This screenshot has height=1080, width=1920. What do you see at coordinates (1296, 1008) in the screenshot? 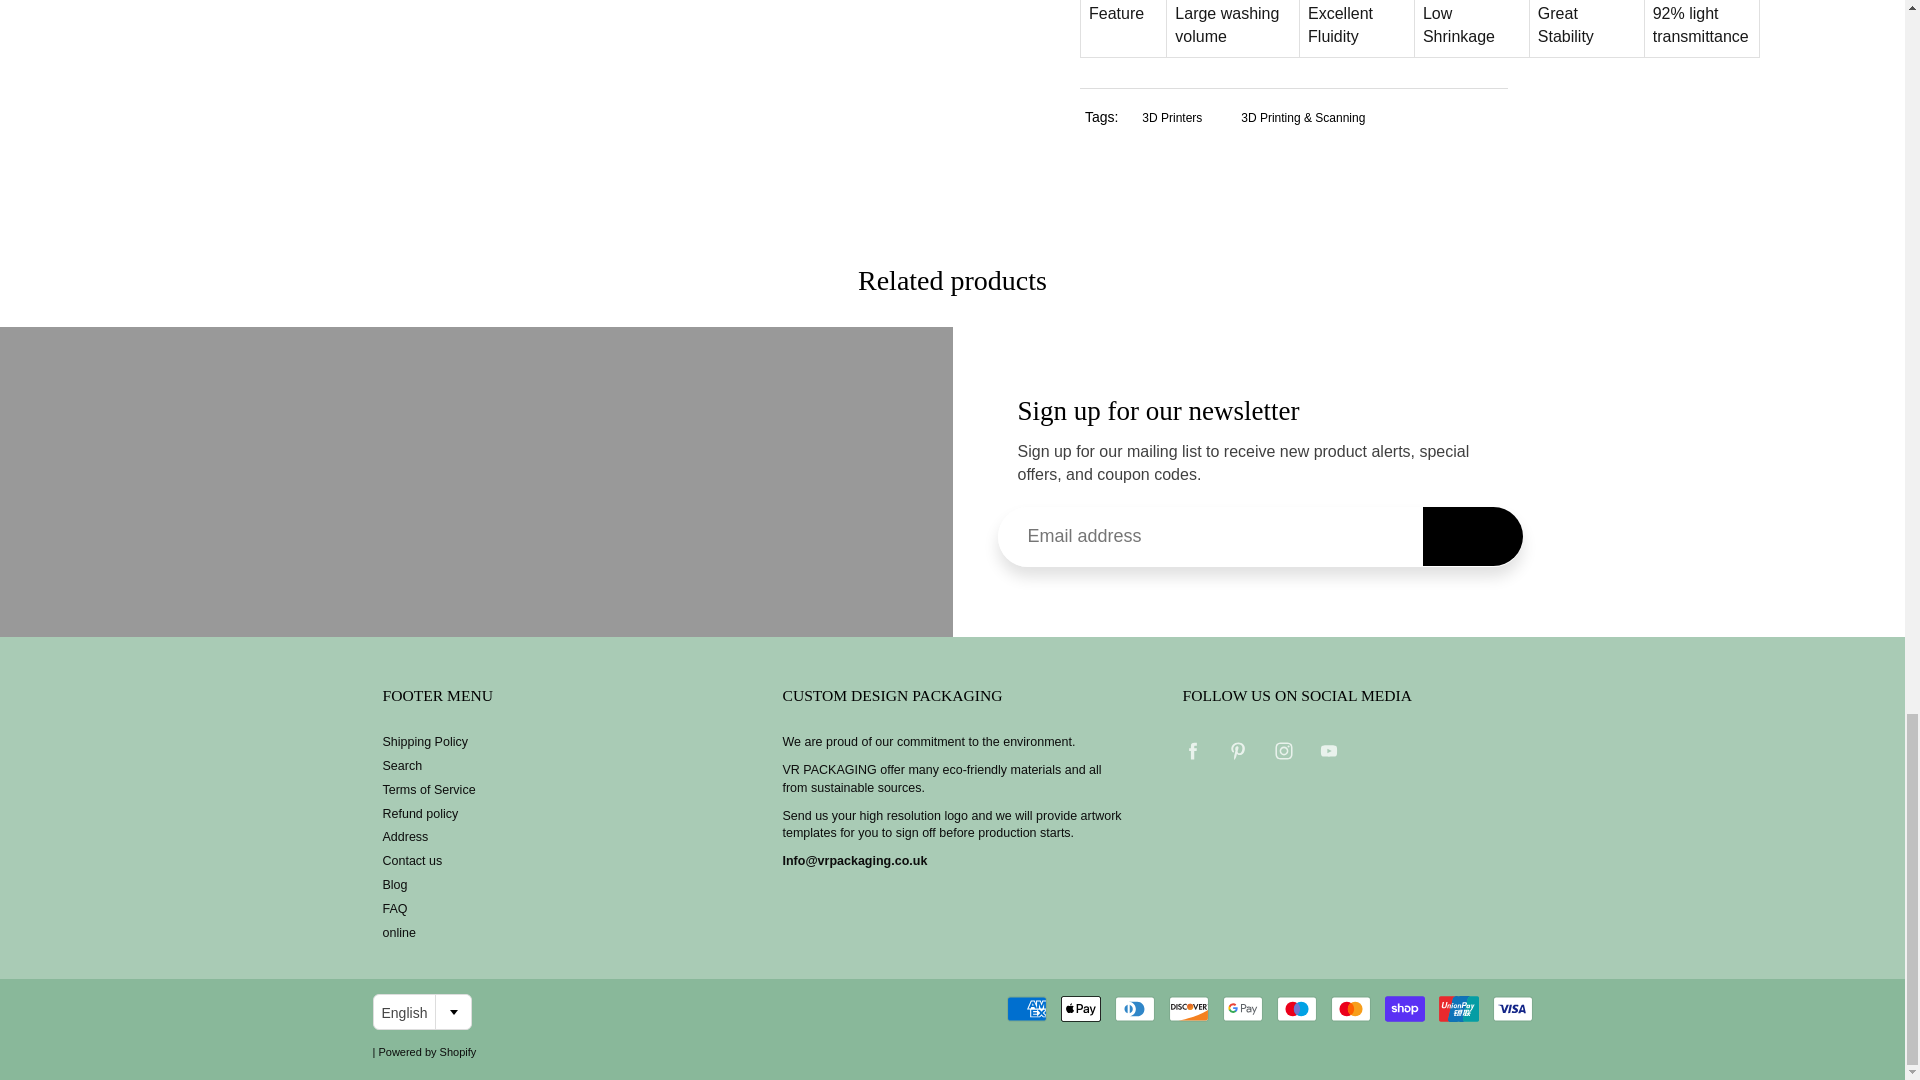
I see `Maestro` at bounding box center [1296, 1008].